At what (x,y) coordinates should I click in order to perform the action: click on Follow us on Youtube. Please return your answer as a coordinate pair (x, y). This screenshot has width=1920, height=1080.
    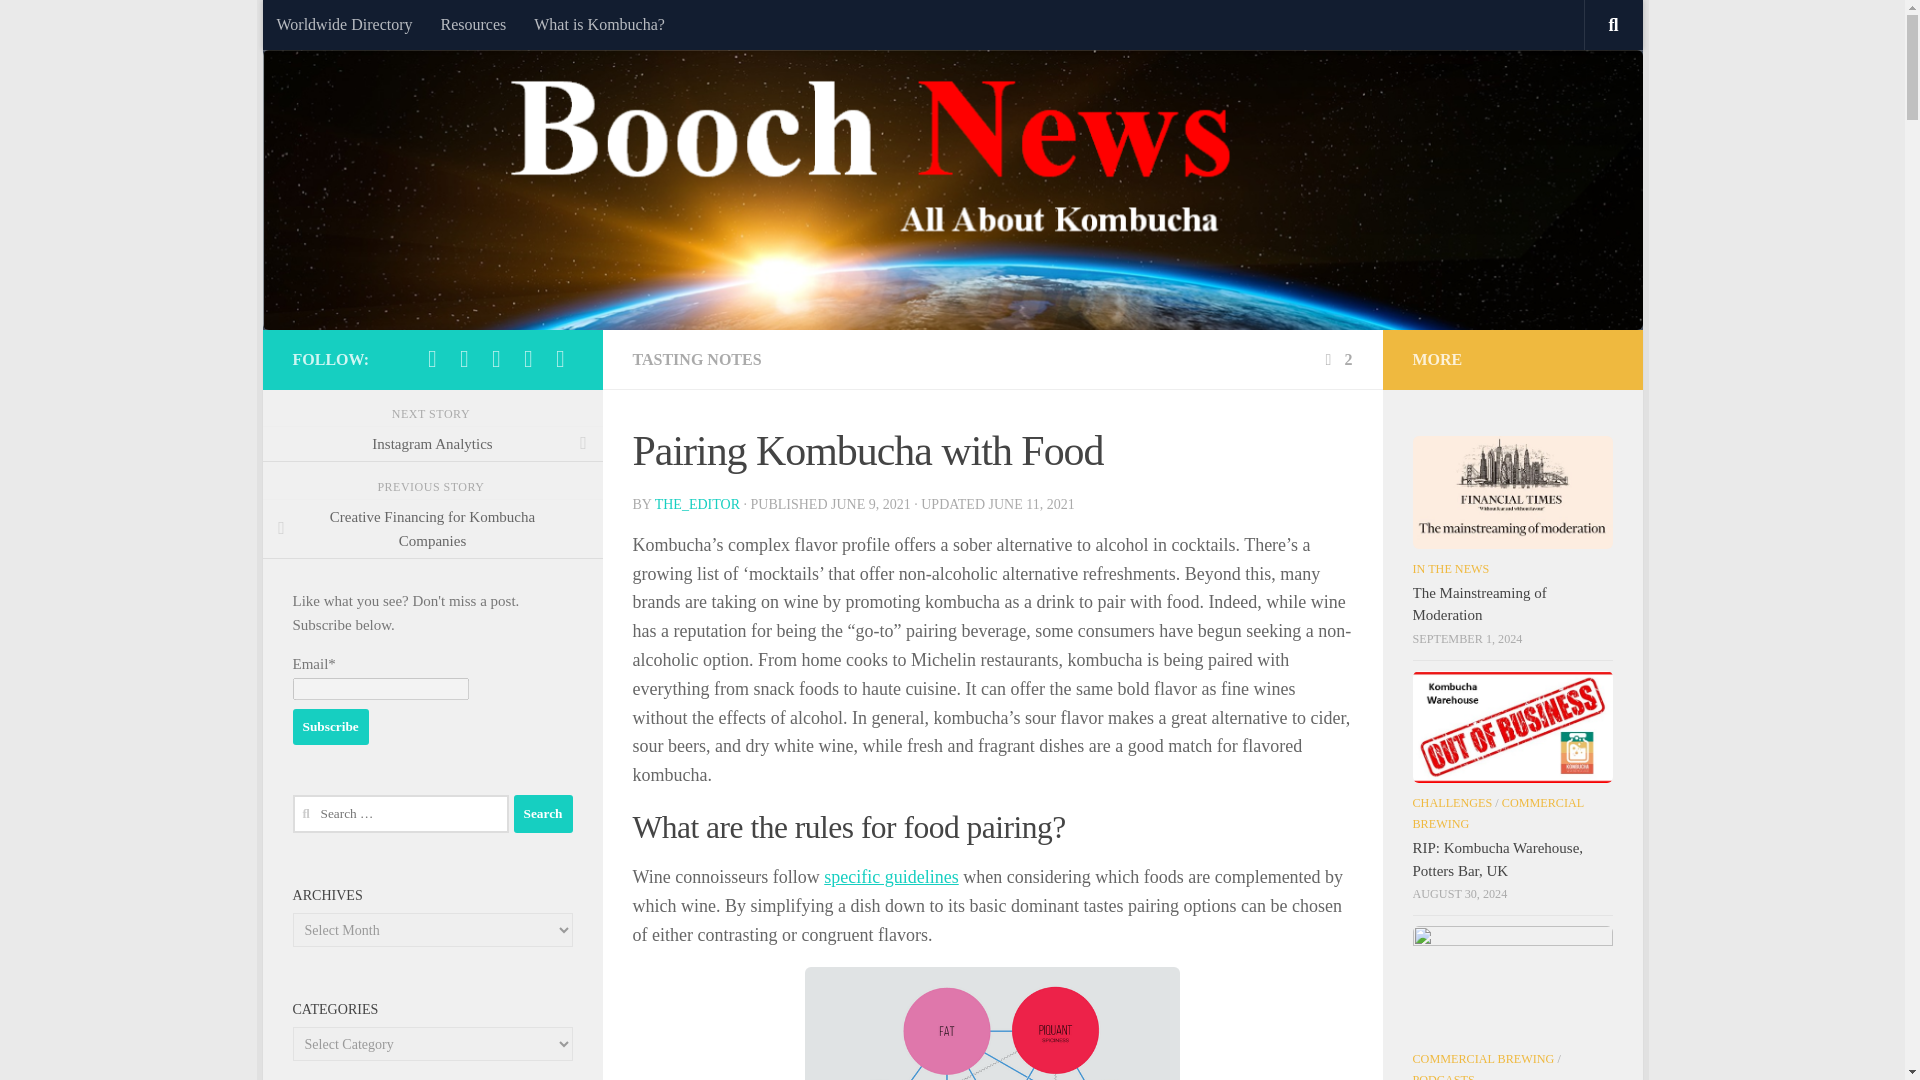
    Looking at the image, I should click on (560, 358).